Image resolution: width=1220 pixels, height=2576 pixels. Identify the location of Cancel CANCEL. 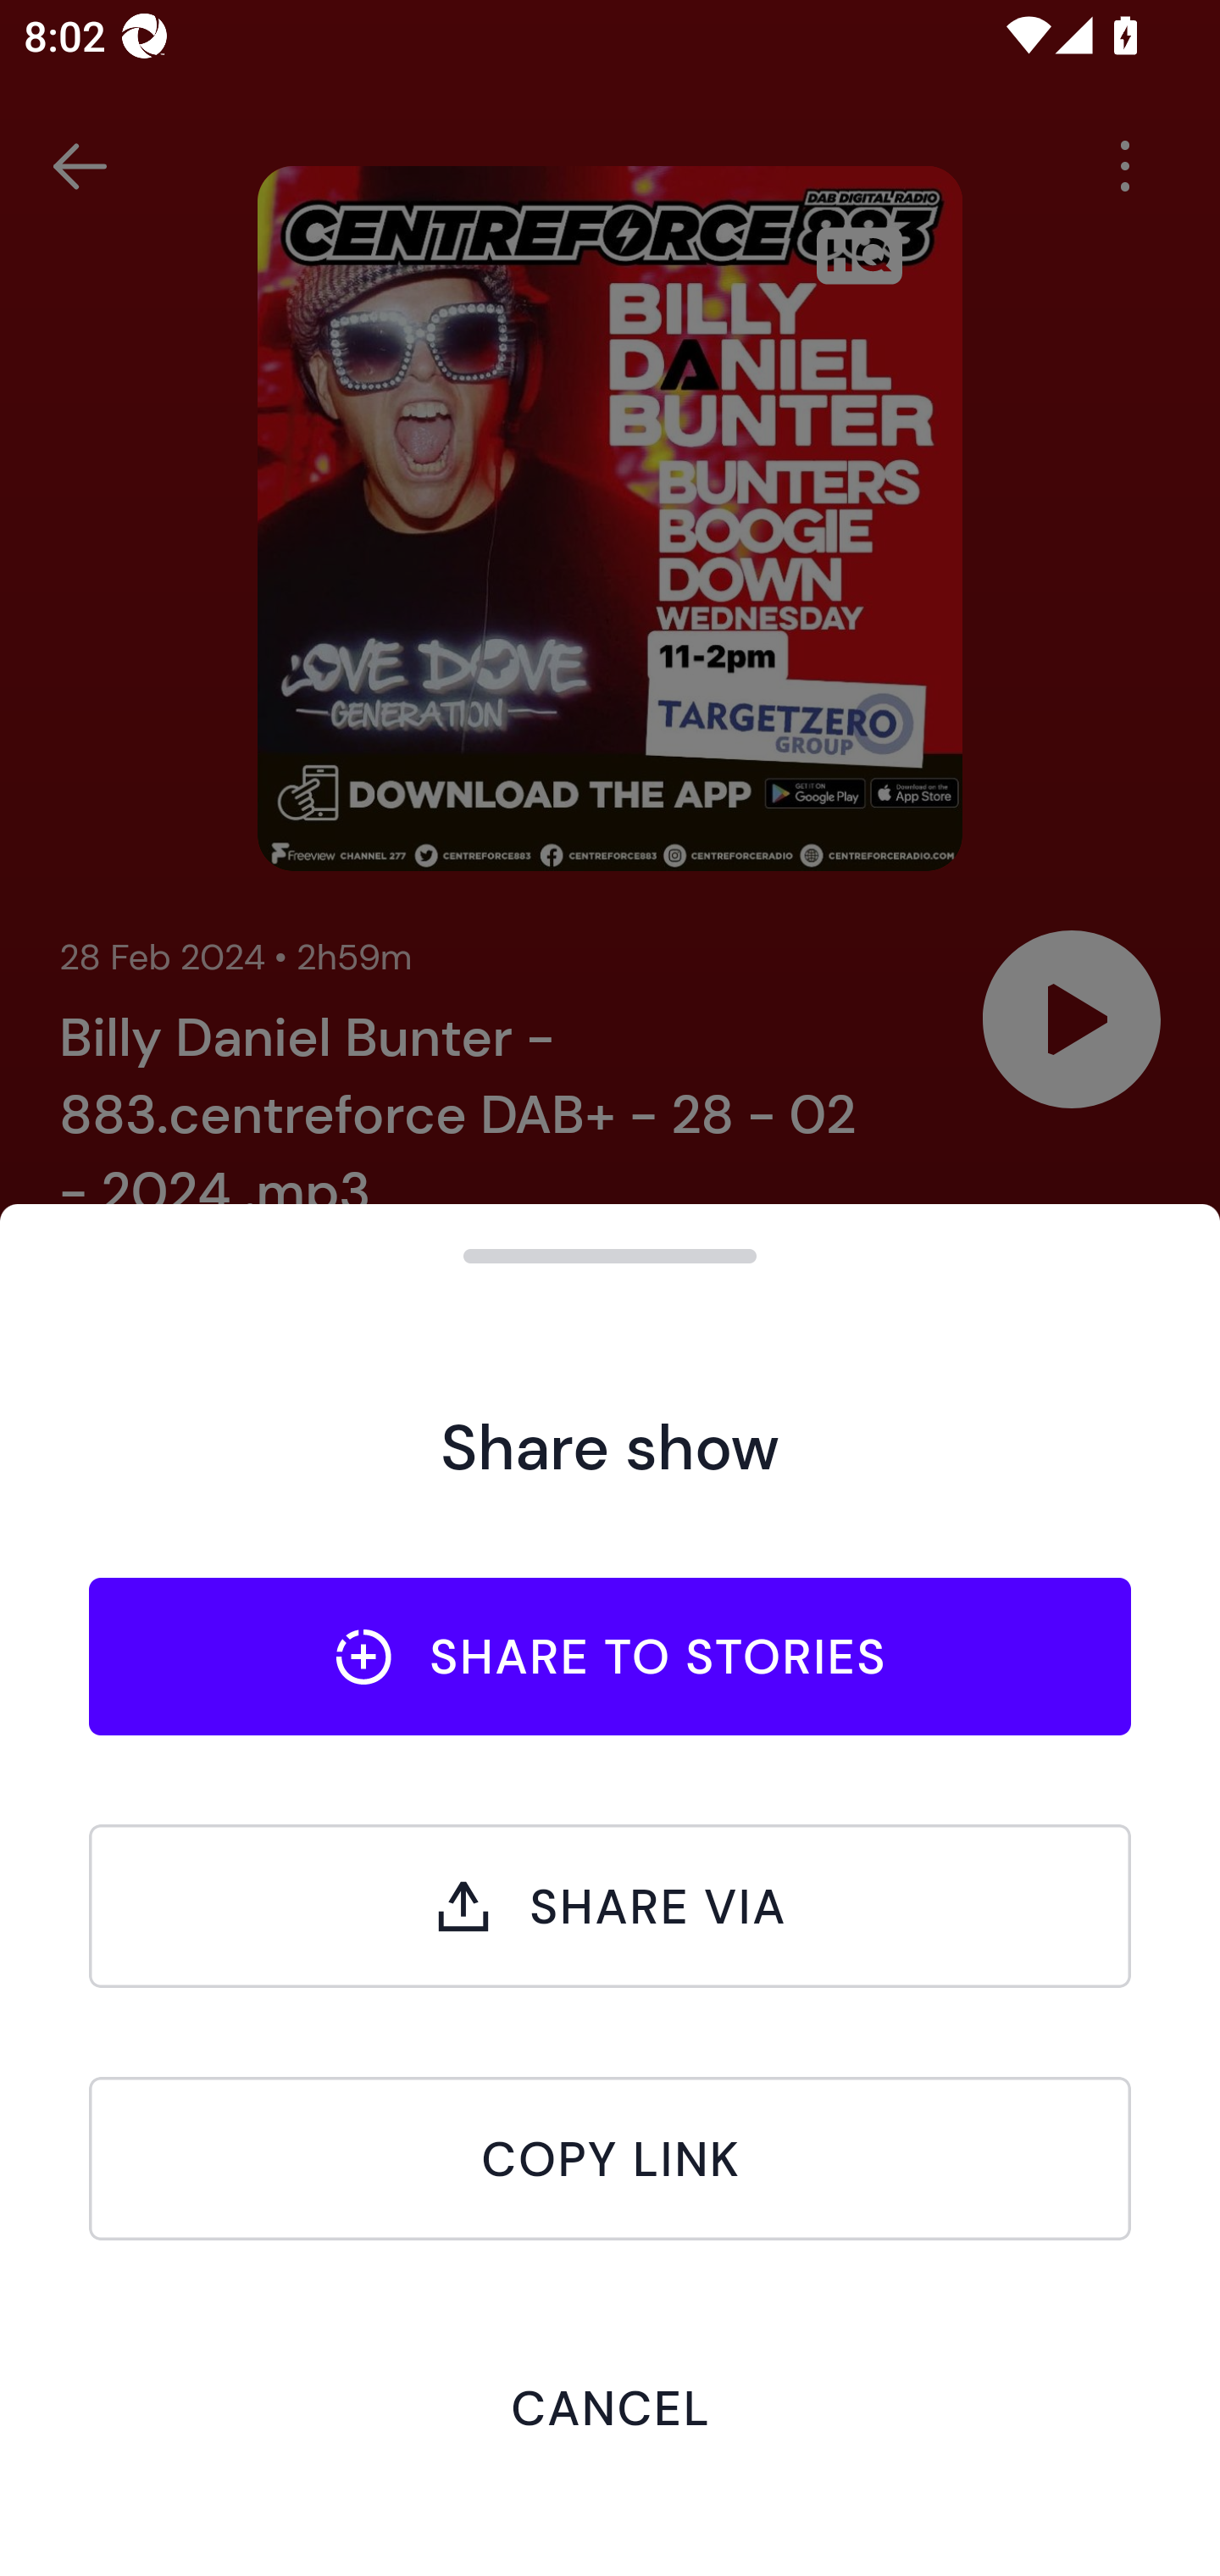
(610, 2407).